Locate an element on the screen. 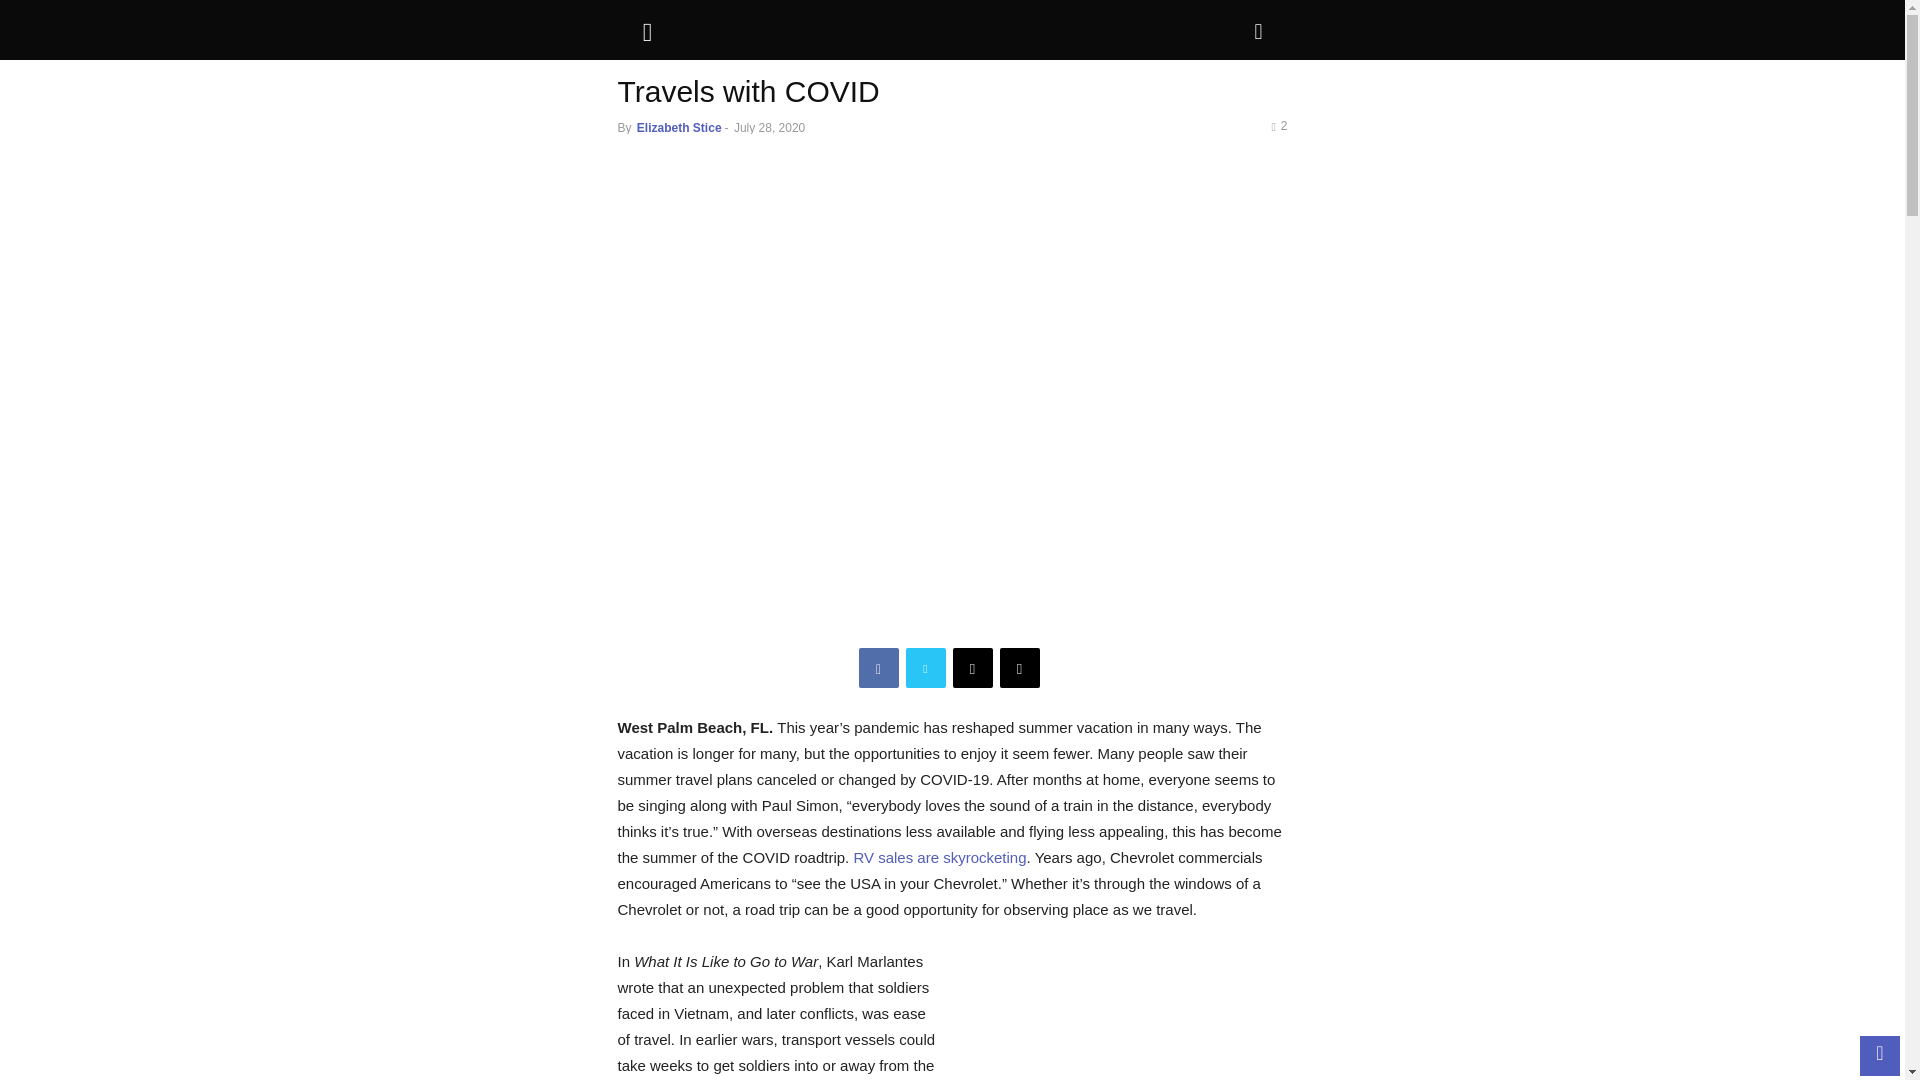 This screenshot has height=1080, width=1920. Email is located at coordinates (972, 668).